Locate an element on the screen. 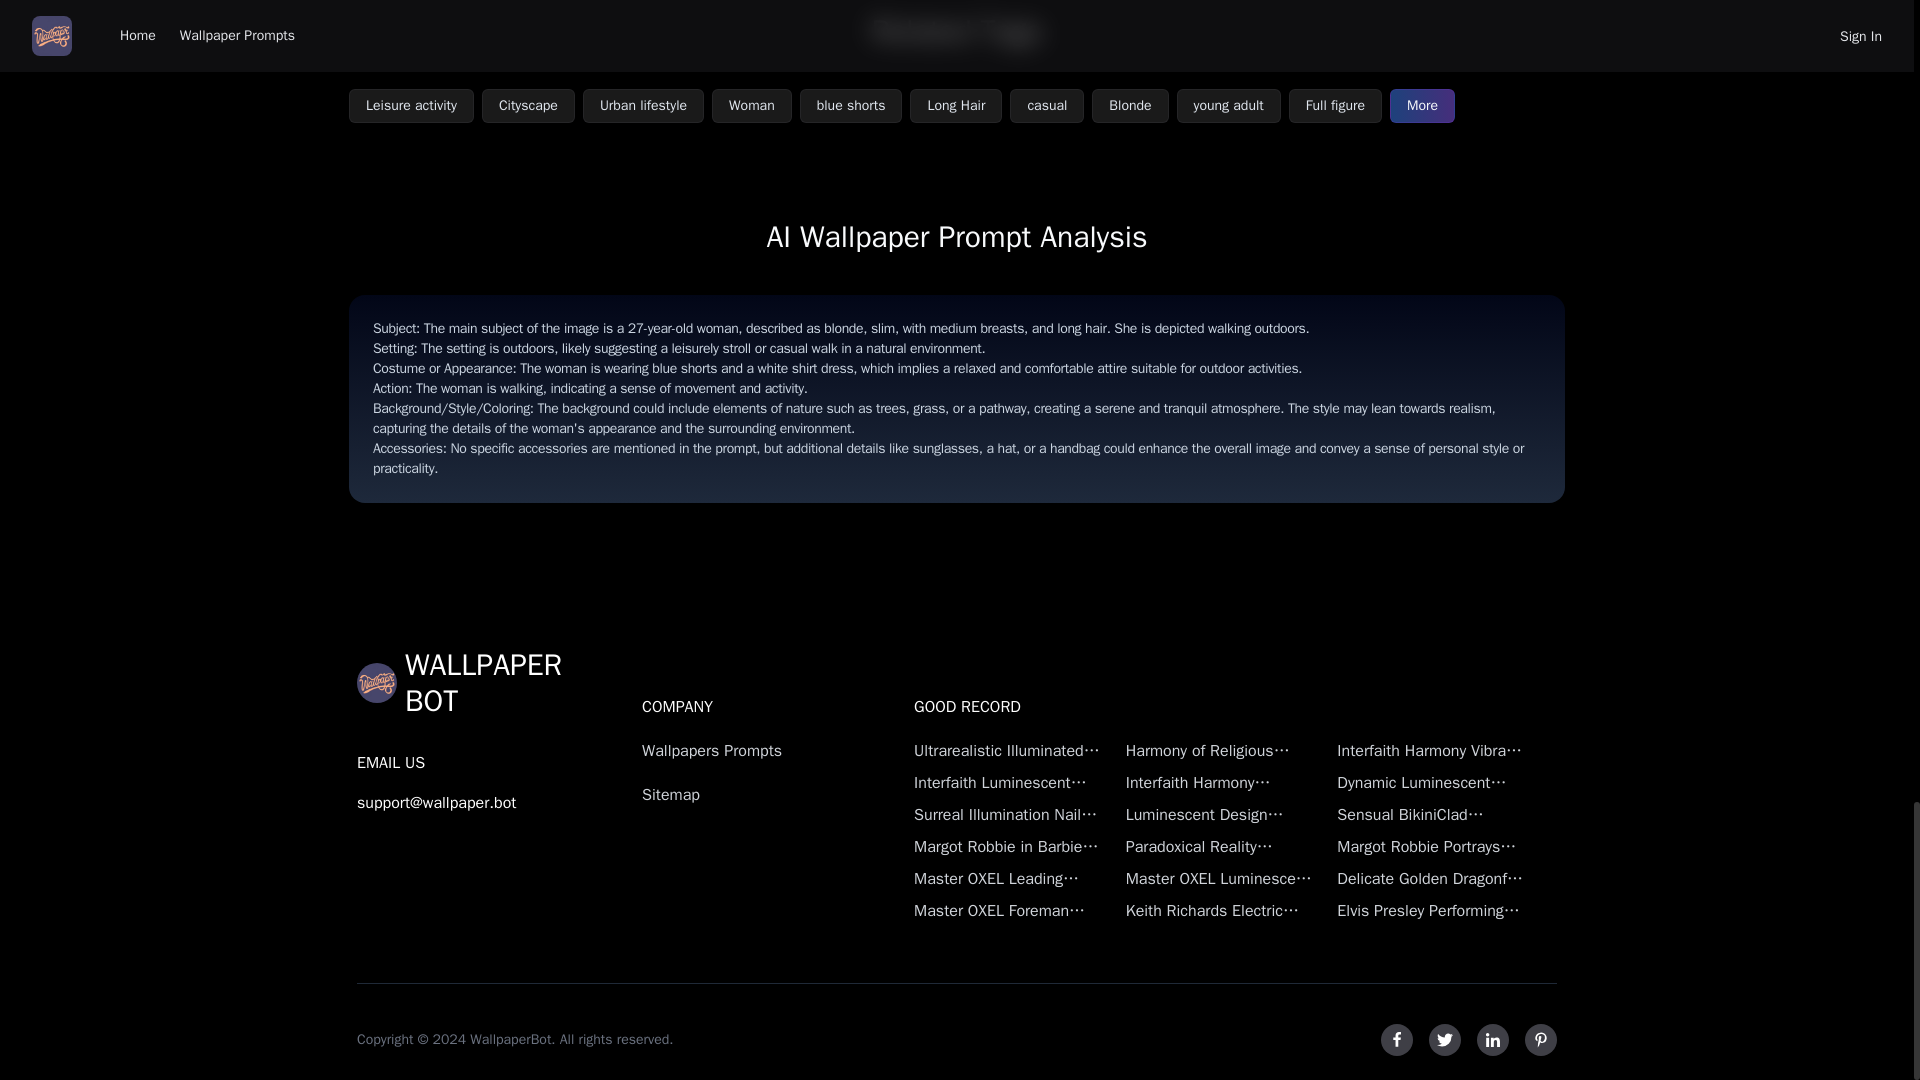 Image resolution: width=1920 pixels, height=1080 pixels. Margot Robbie Portrays Barbie in the Upcoming Barbie Movie is located at coordinates (1430, 846).